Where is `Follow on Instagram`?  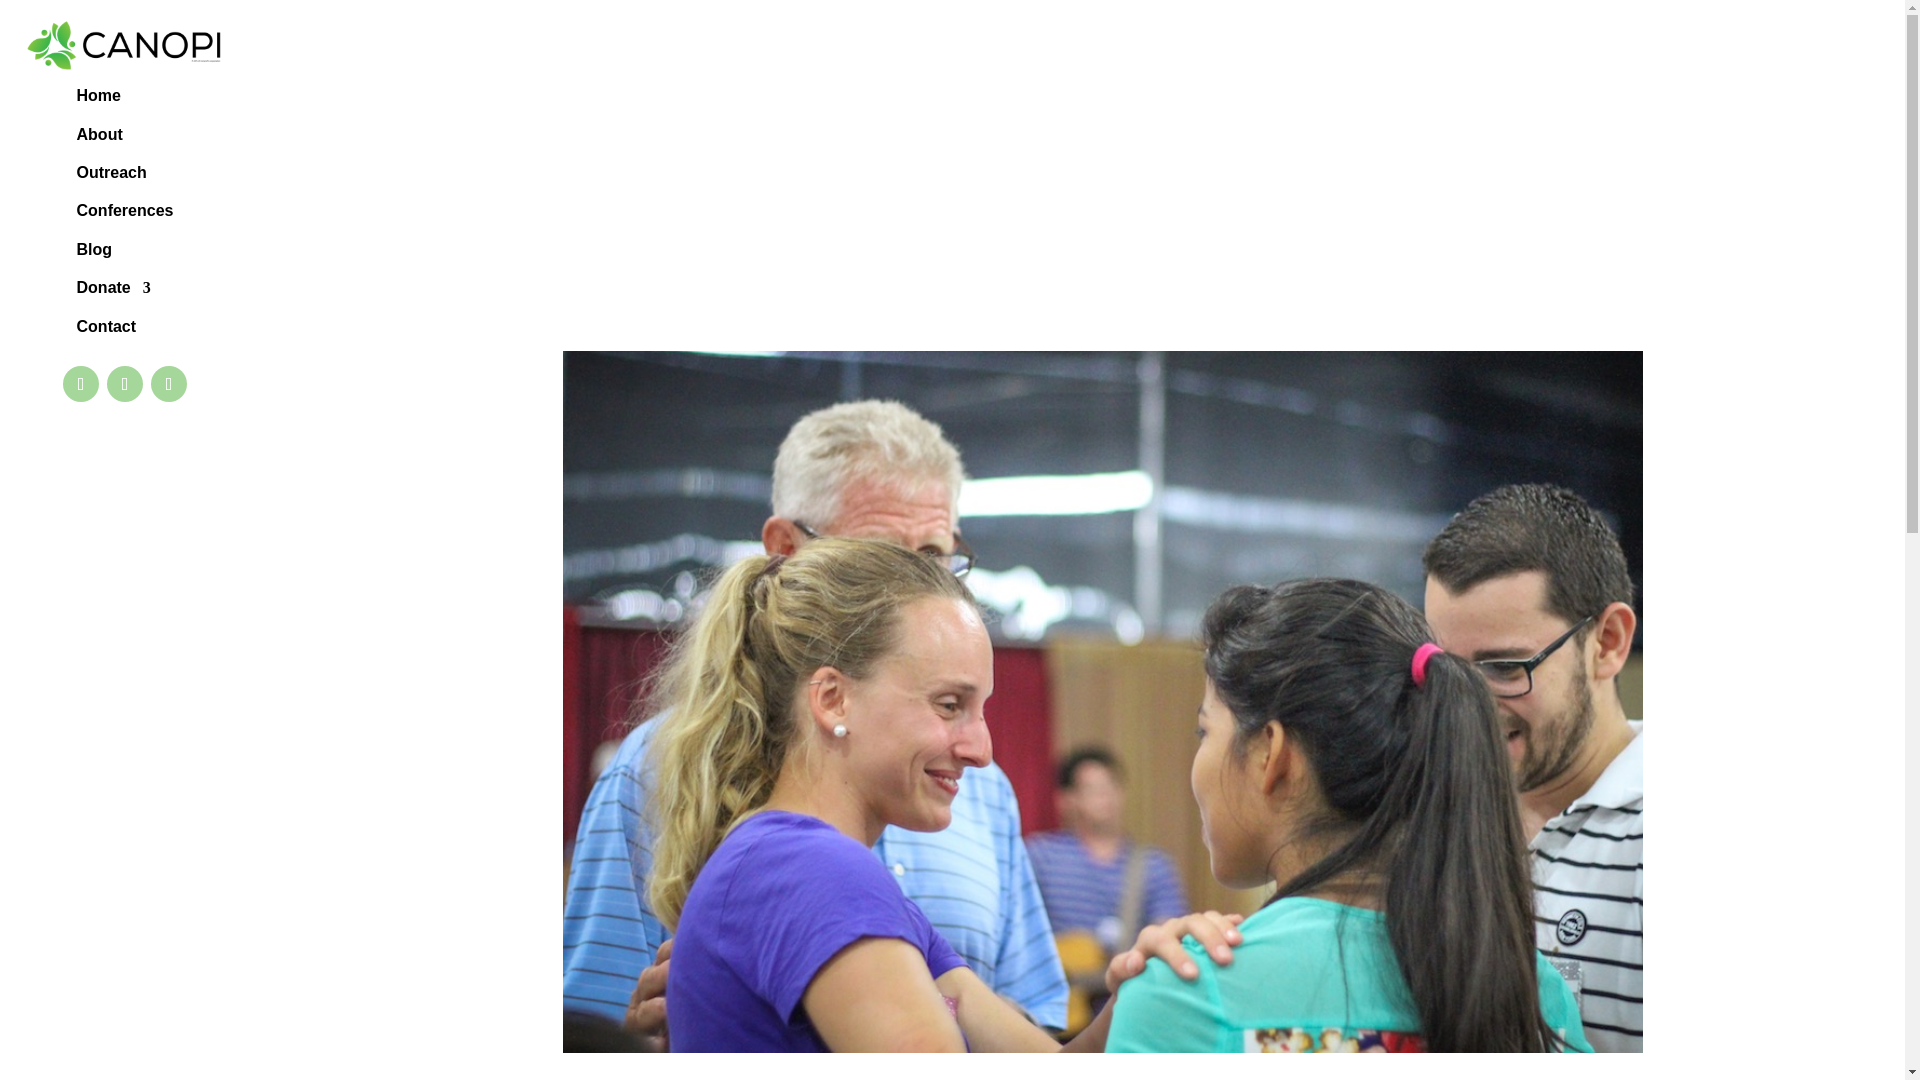
Follow on Instagram is located at coordinates (168, 384).